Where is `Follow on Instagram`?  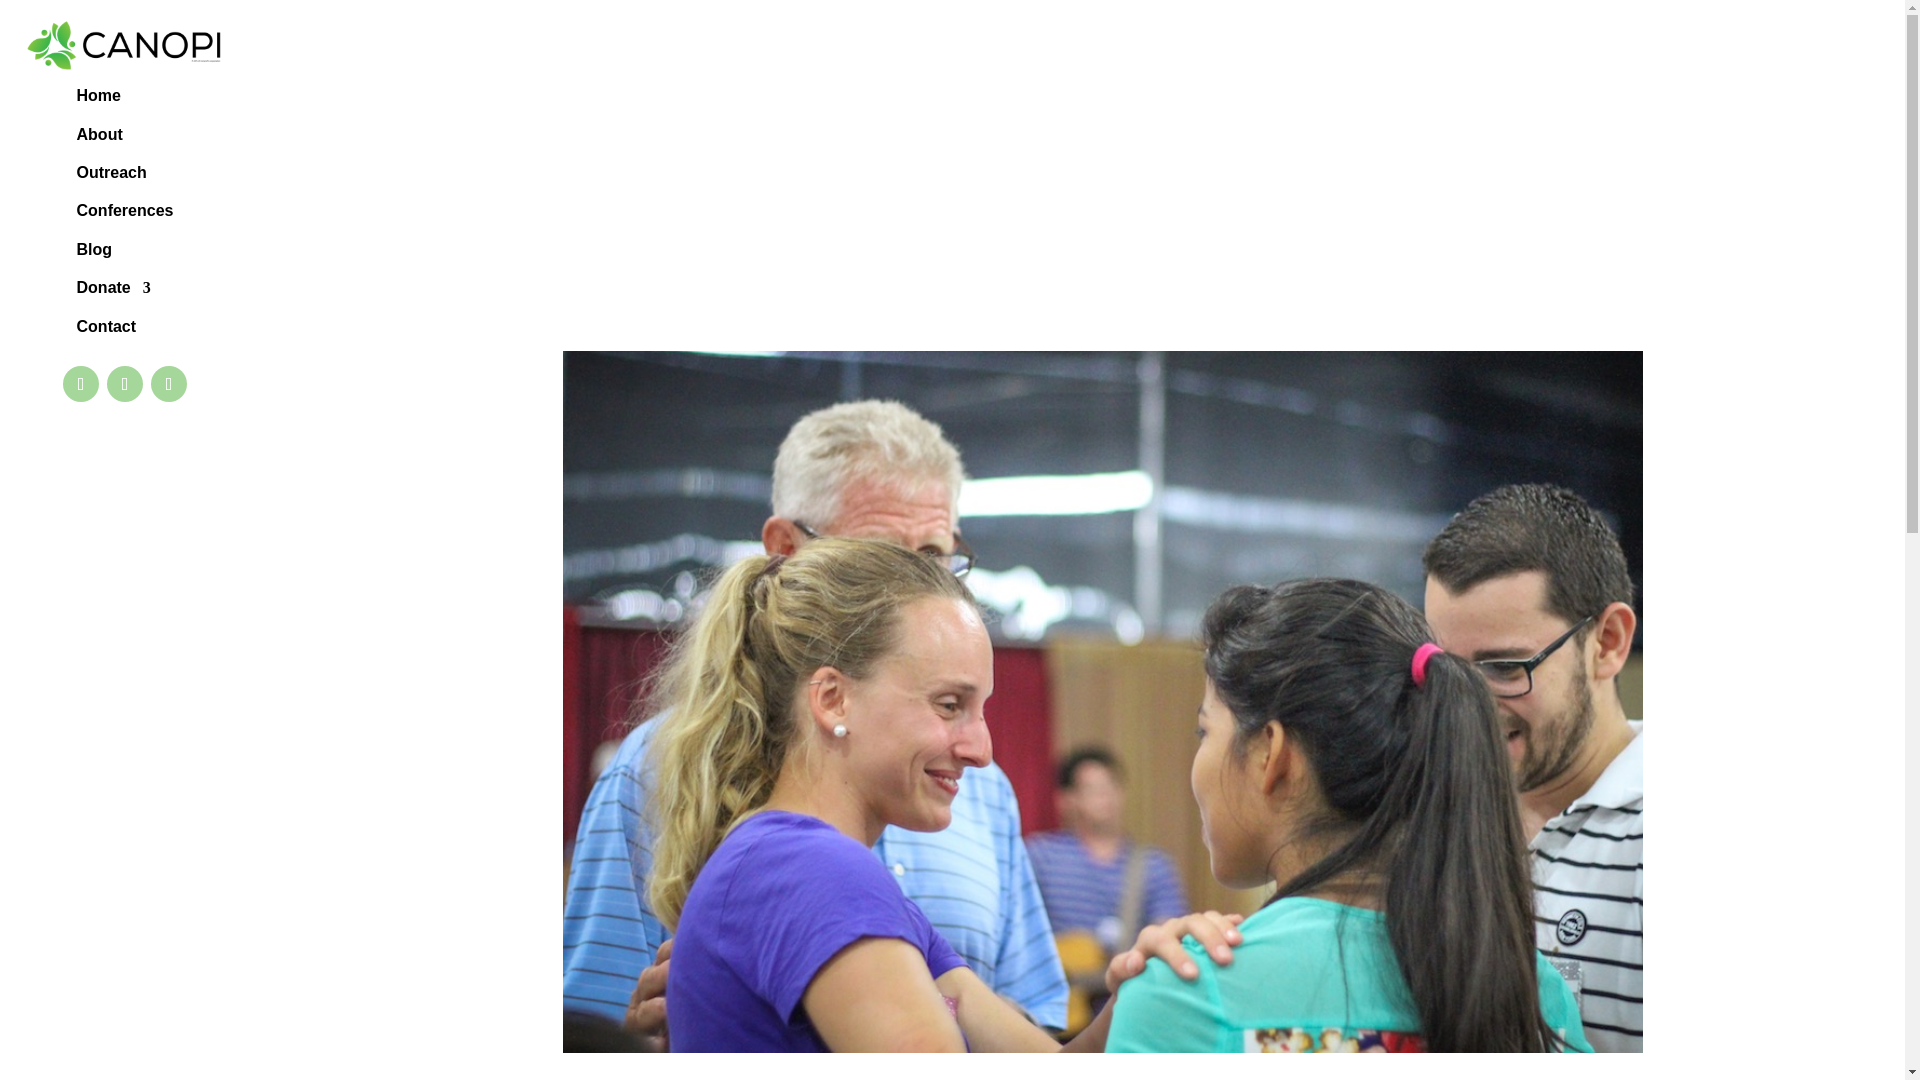
Follow on Instagram is located at coordinates (168, 384).